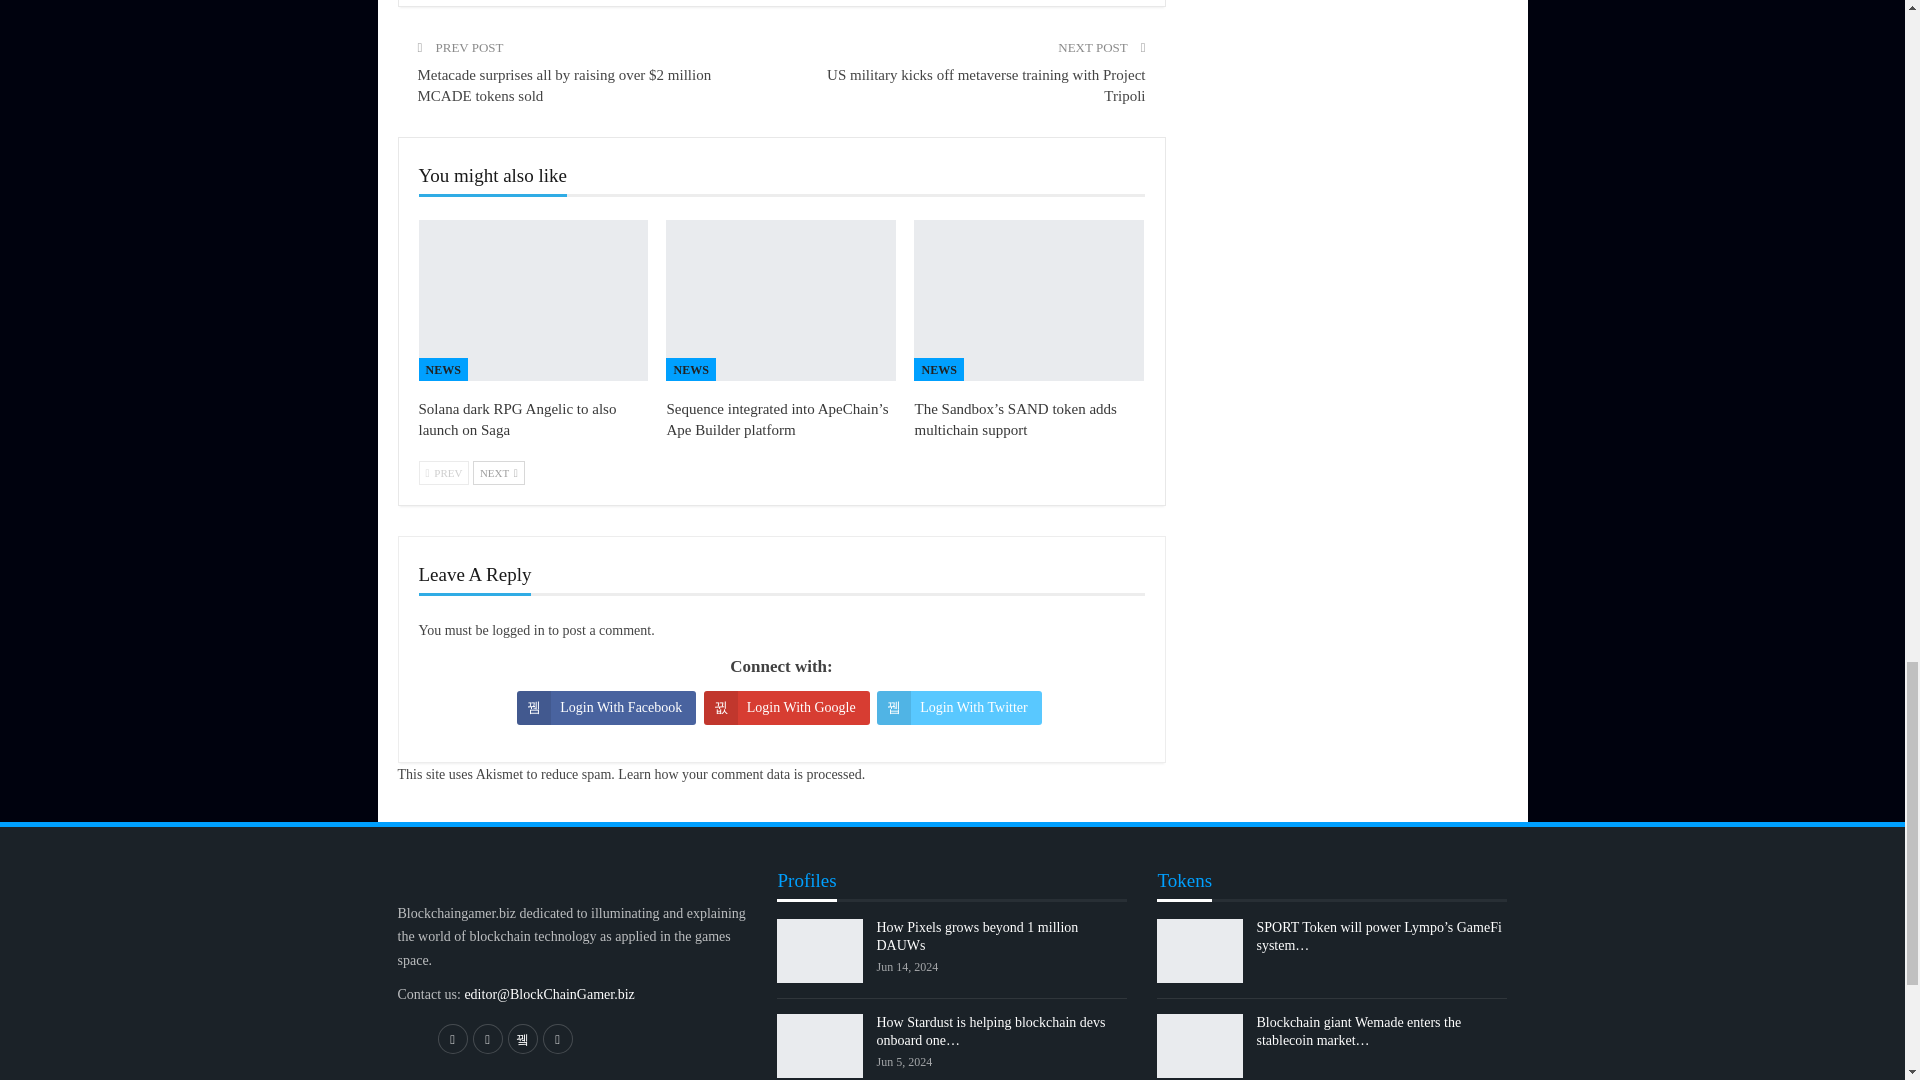  What do you see at coordinates (690, 368) in the screenshot?
I see `NEWS` at bounding box center [690, 368].